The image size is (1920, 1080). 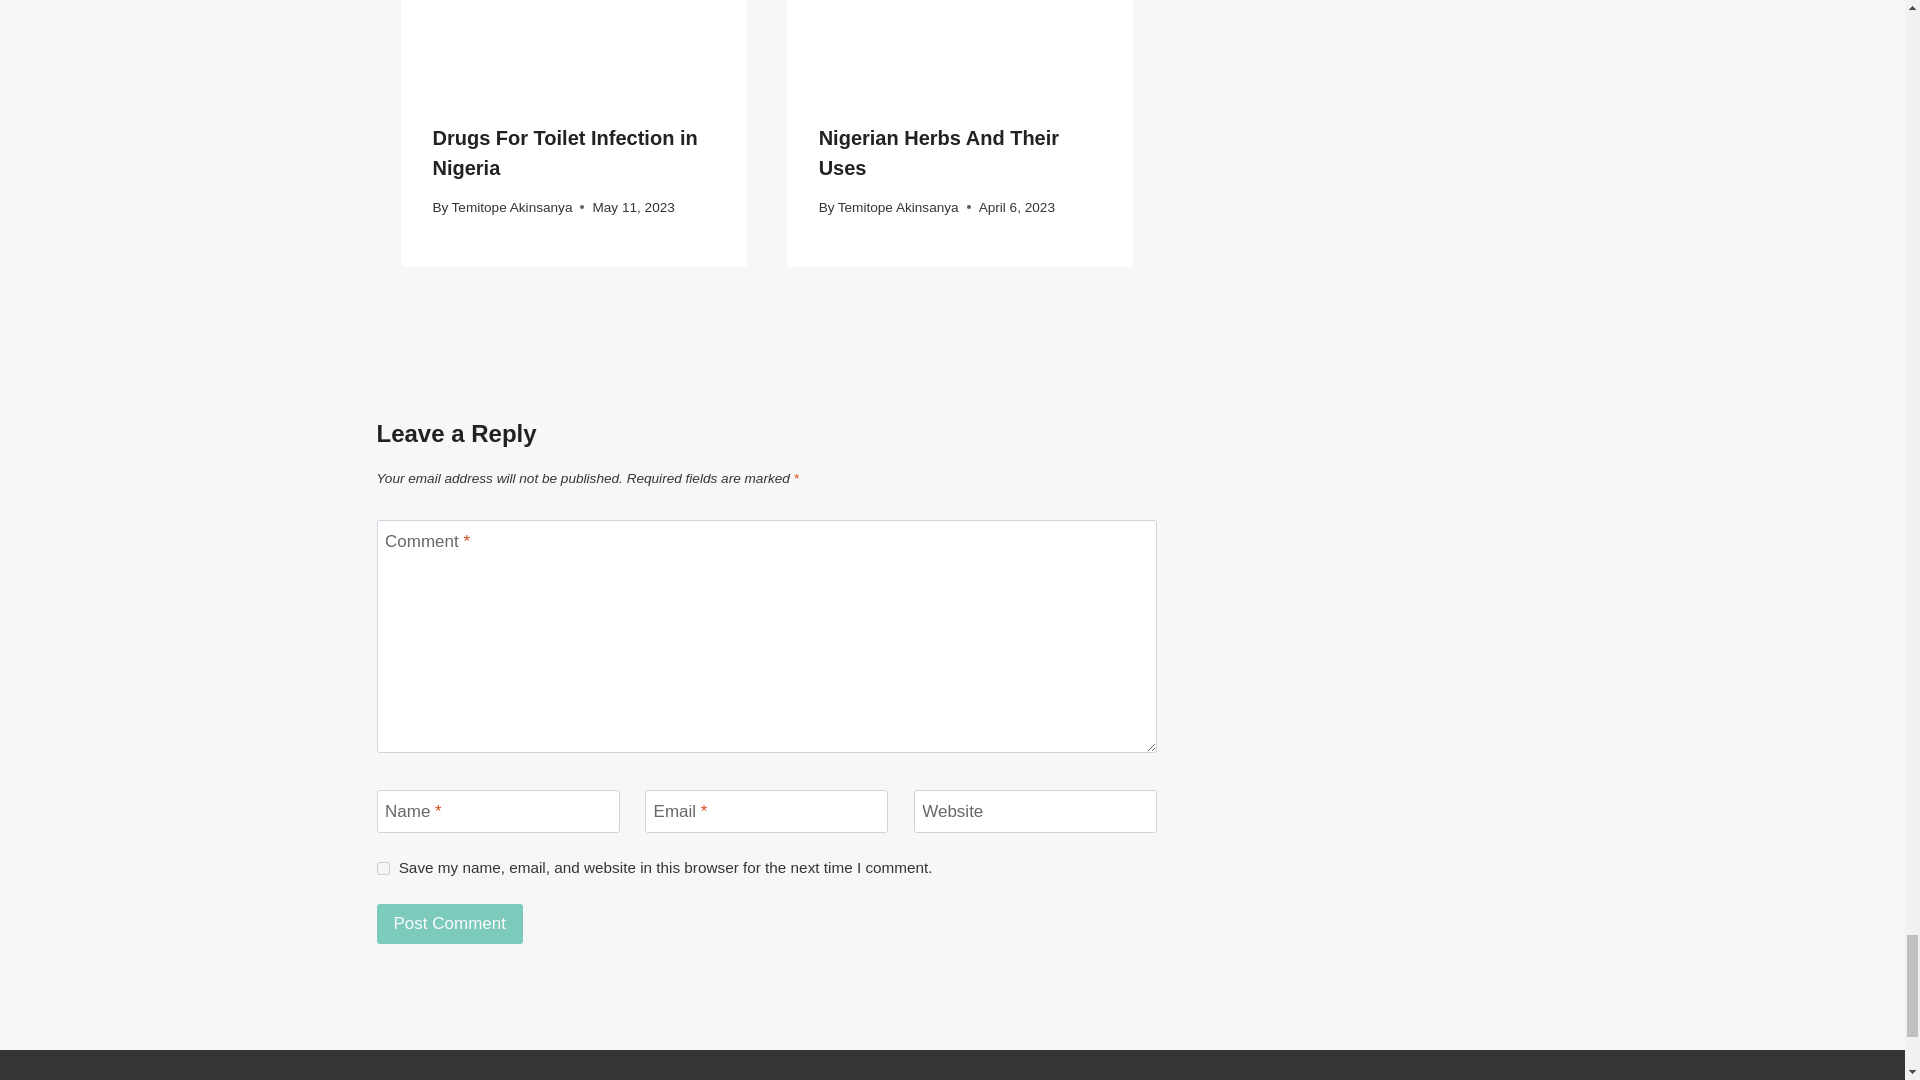 I want to click on Drugs For Toilet Infection in Nigeria , so click(x=564, y=153).